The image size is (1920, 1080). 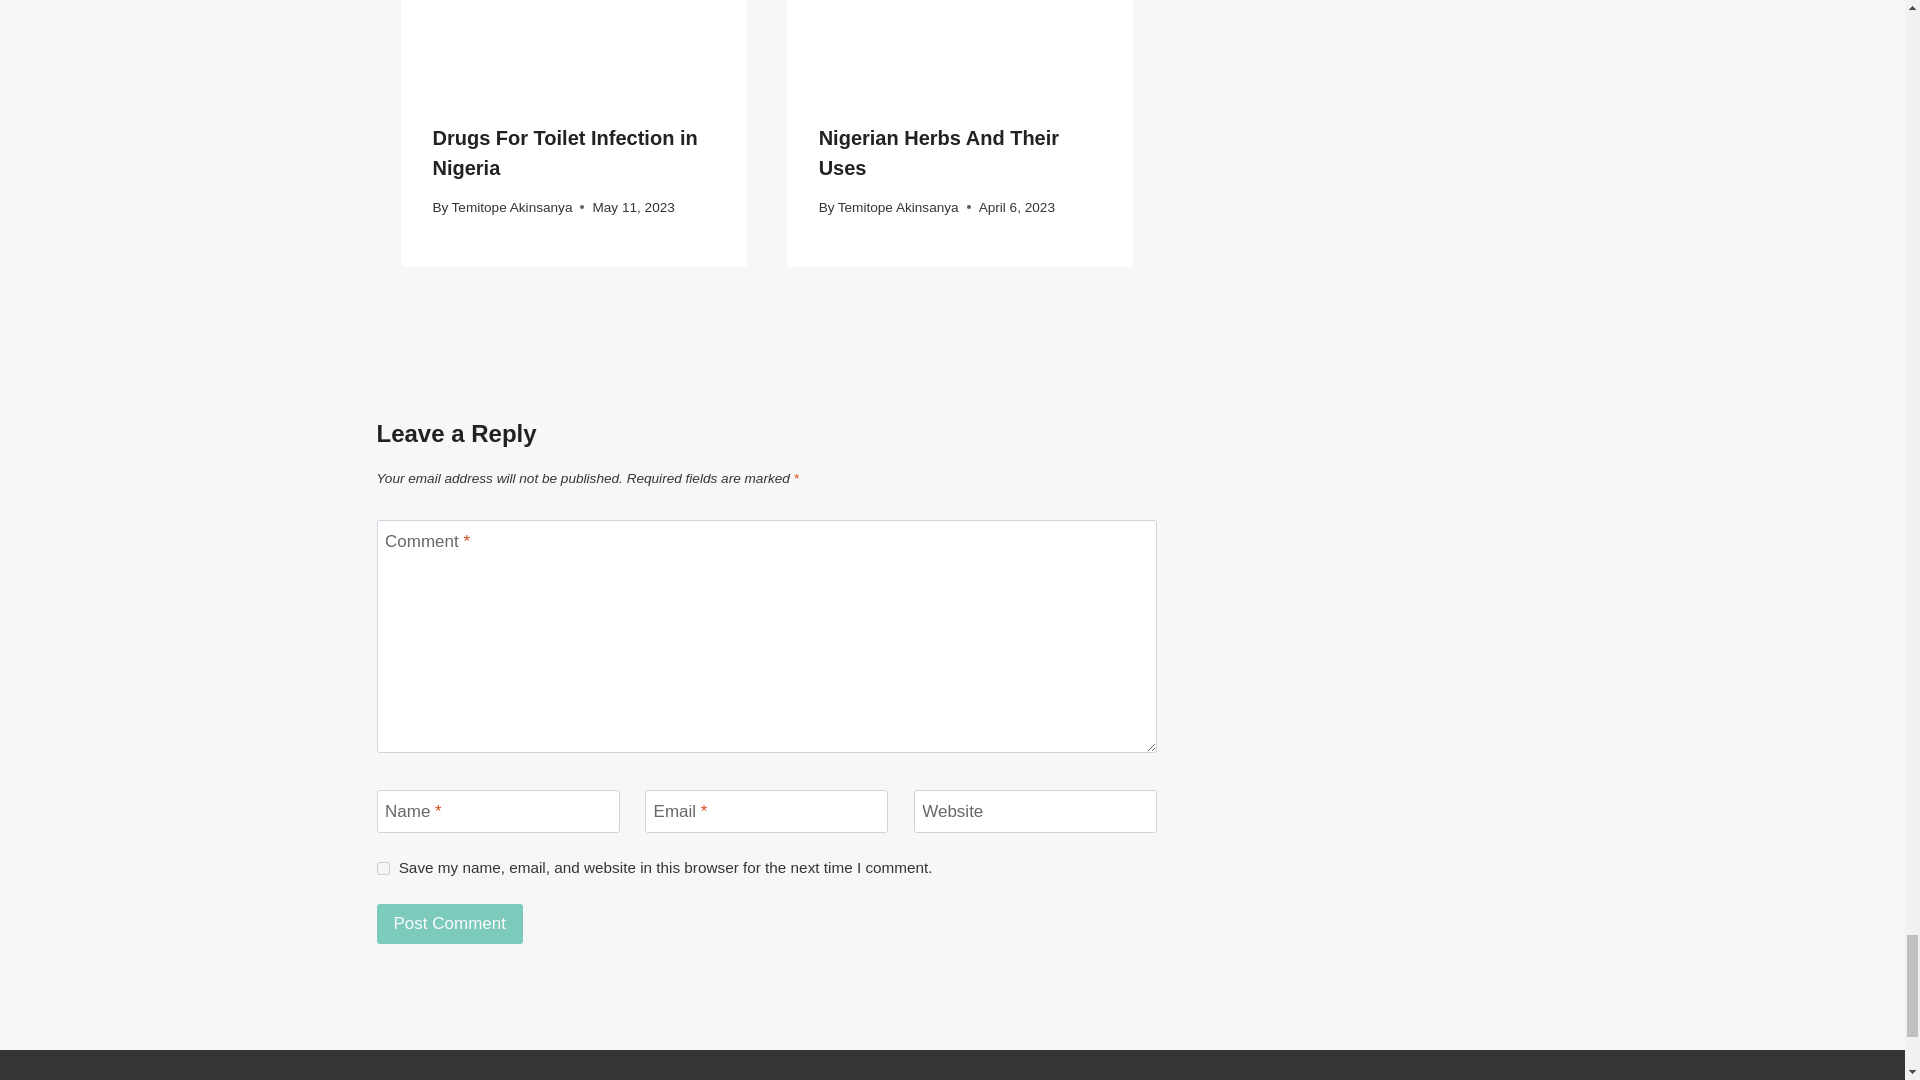 I want to click on Drugs For Toilet Infection in Nigeria , so click(x=564, y=153).